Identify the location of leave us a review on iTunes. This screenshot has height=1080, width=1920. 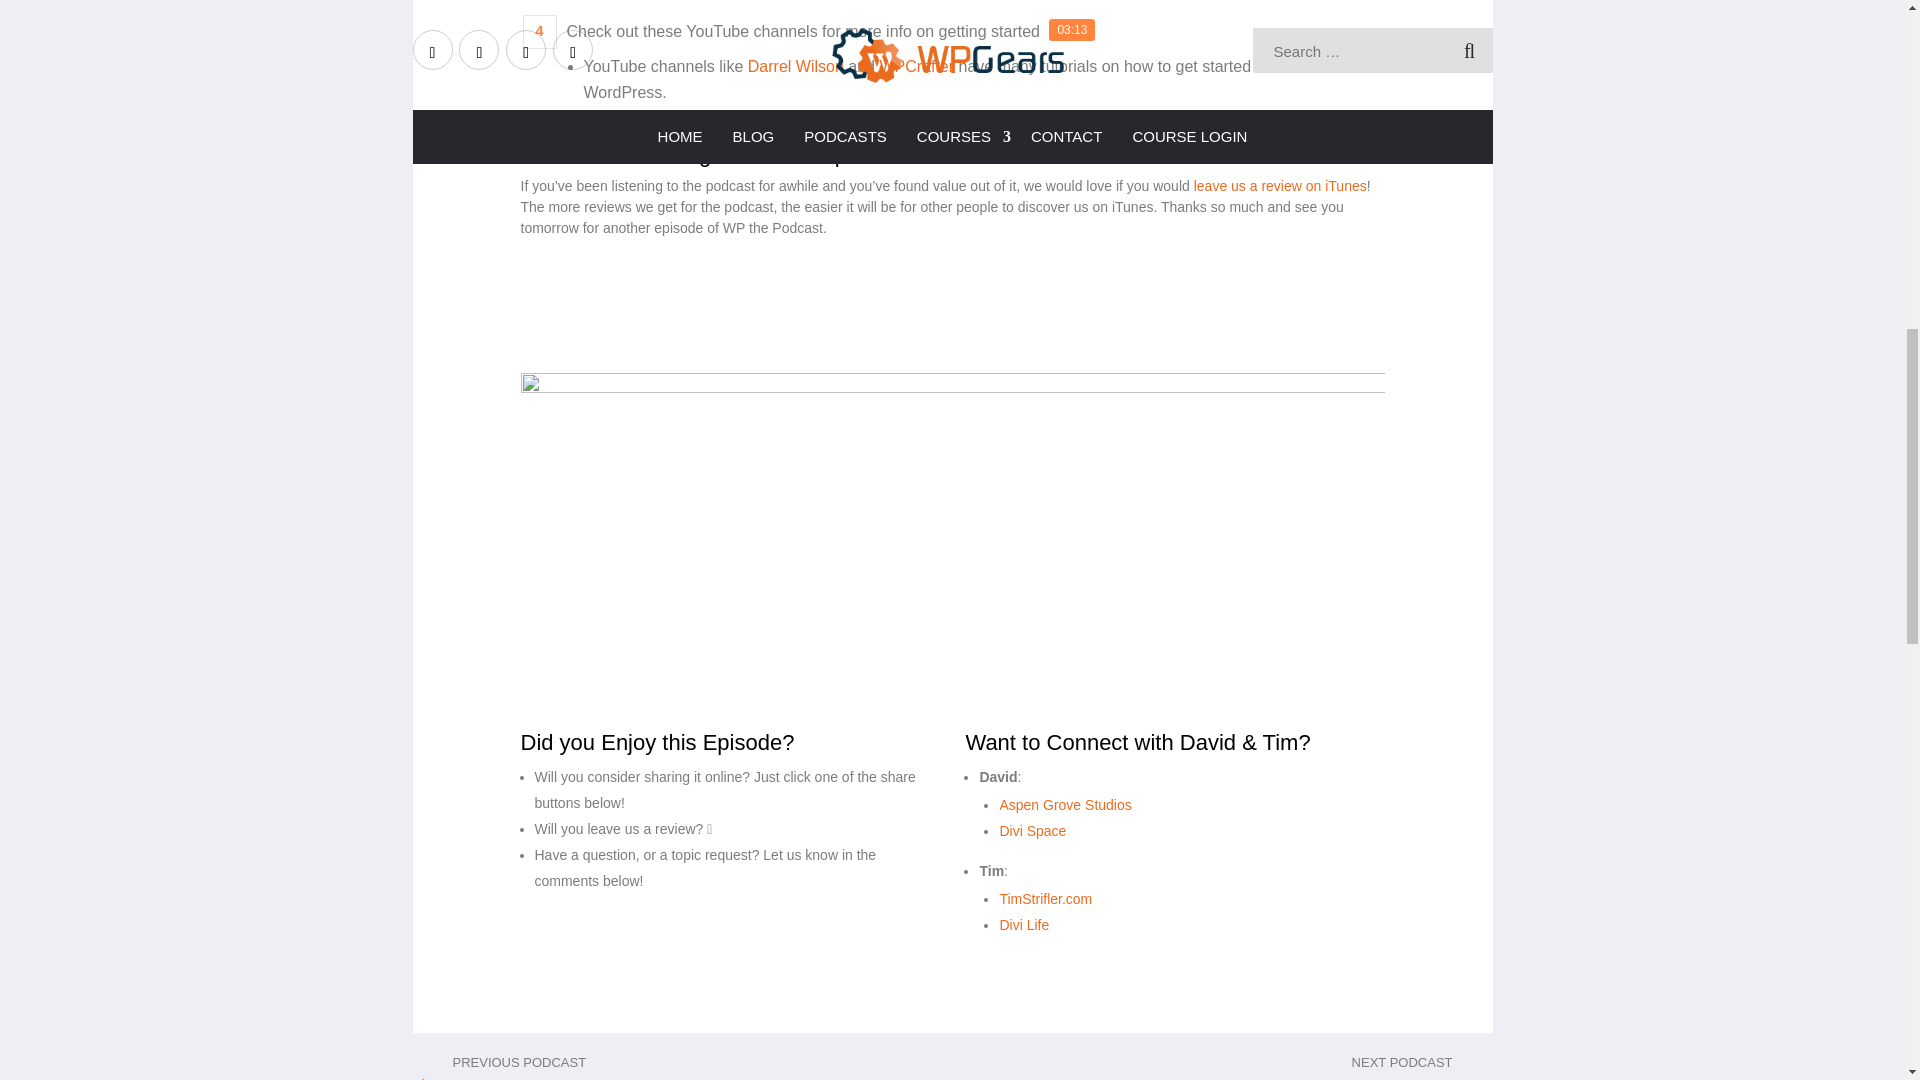
(1280, 186).